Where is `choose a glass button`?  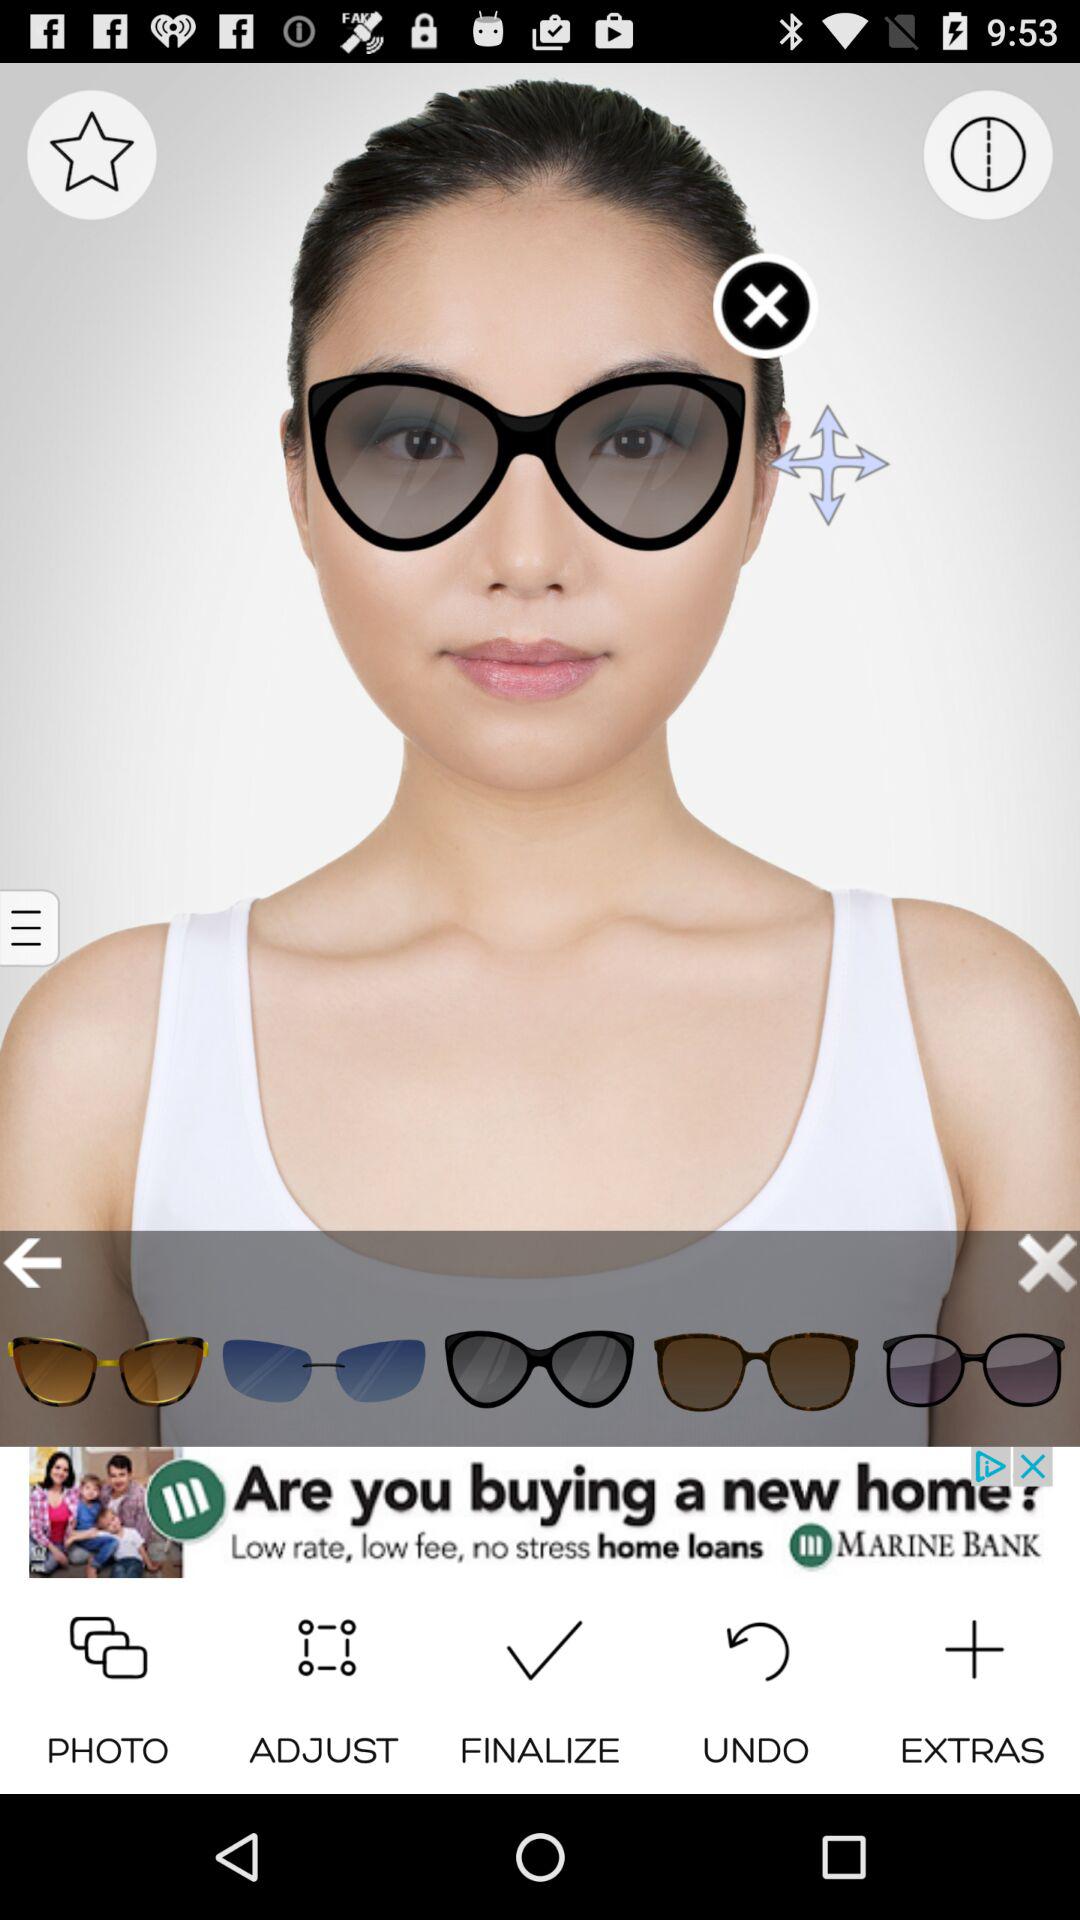
choose a glass button is located at coordinates (756, 1370).